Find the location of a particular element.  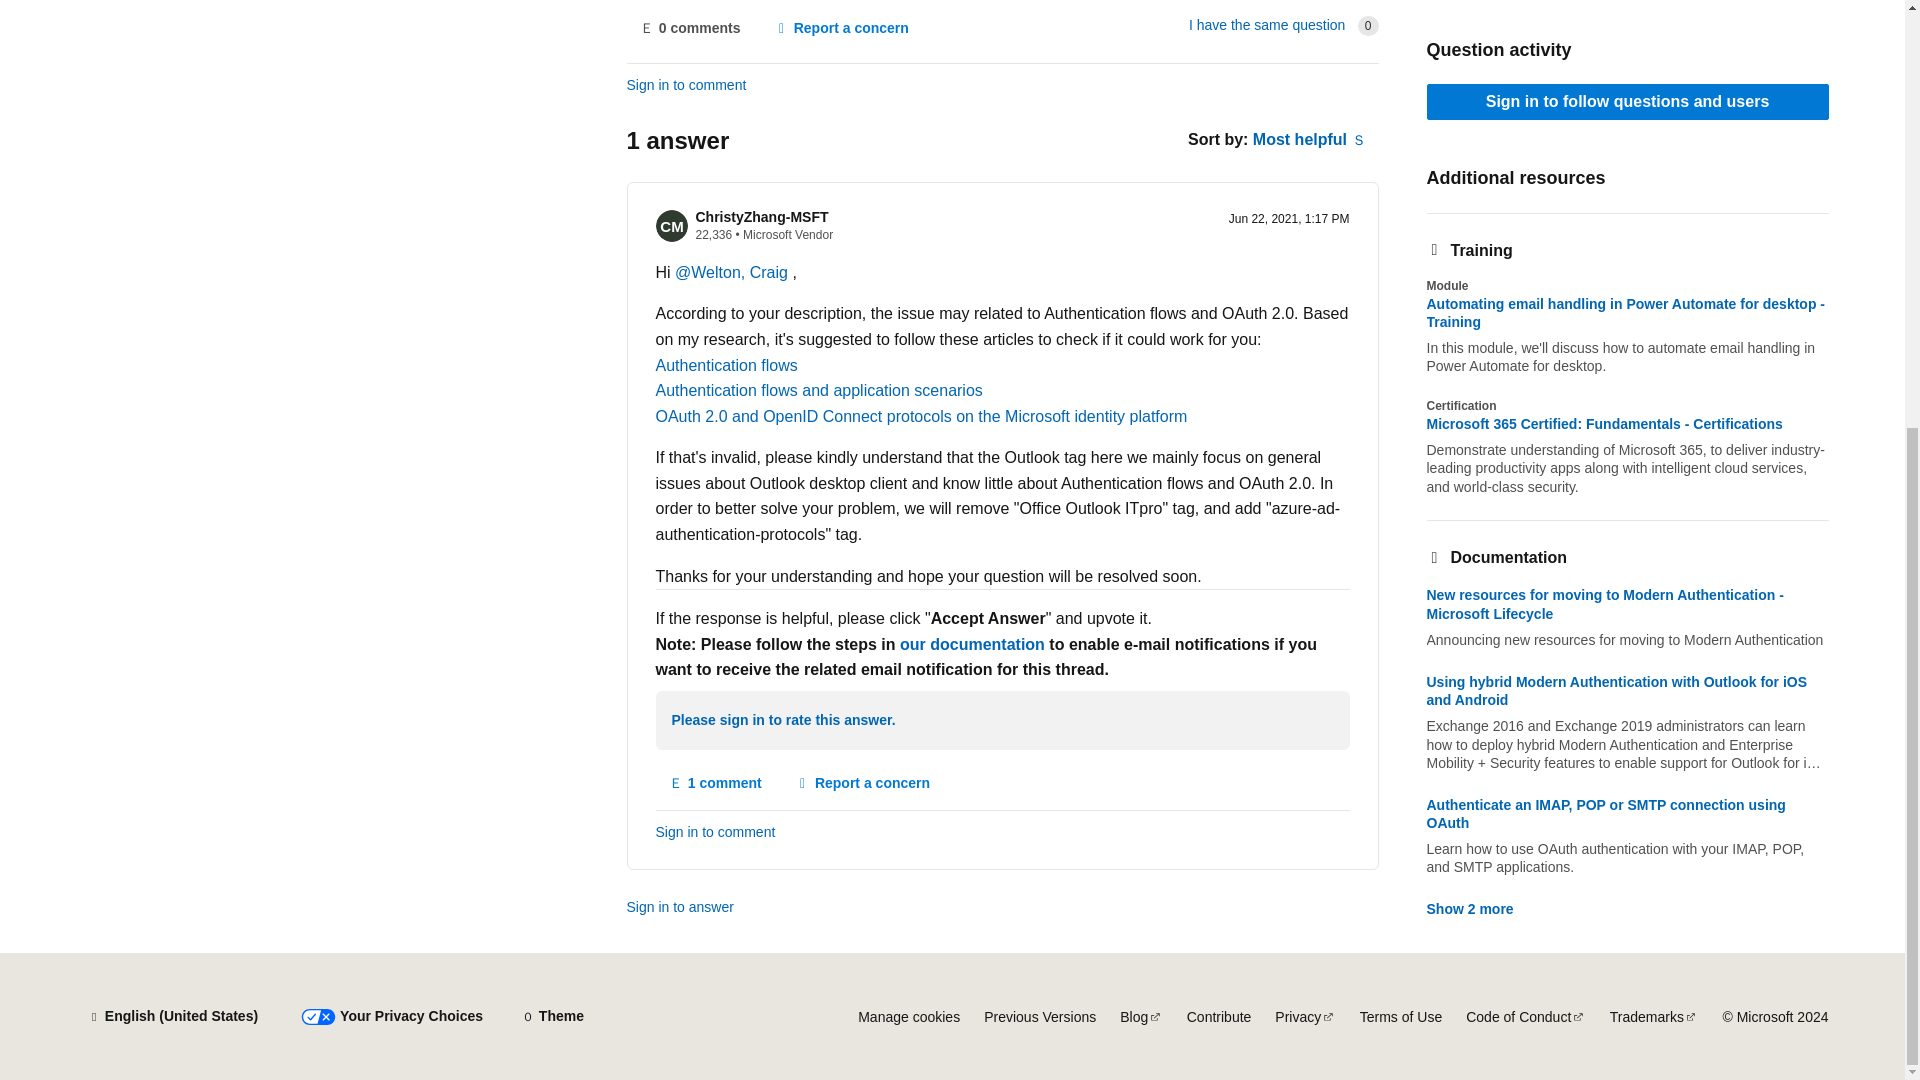

Report a concern is located at coordinates (840, 28).